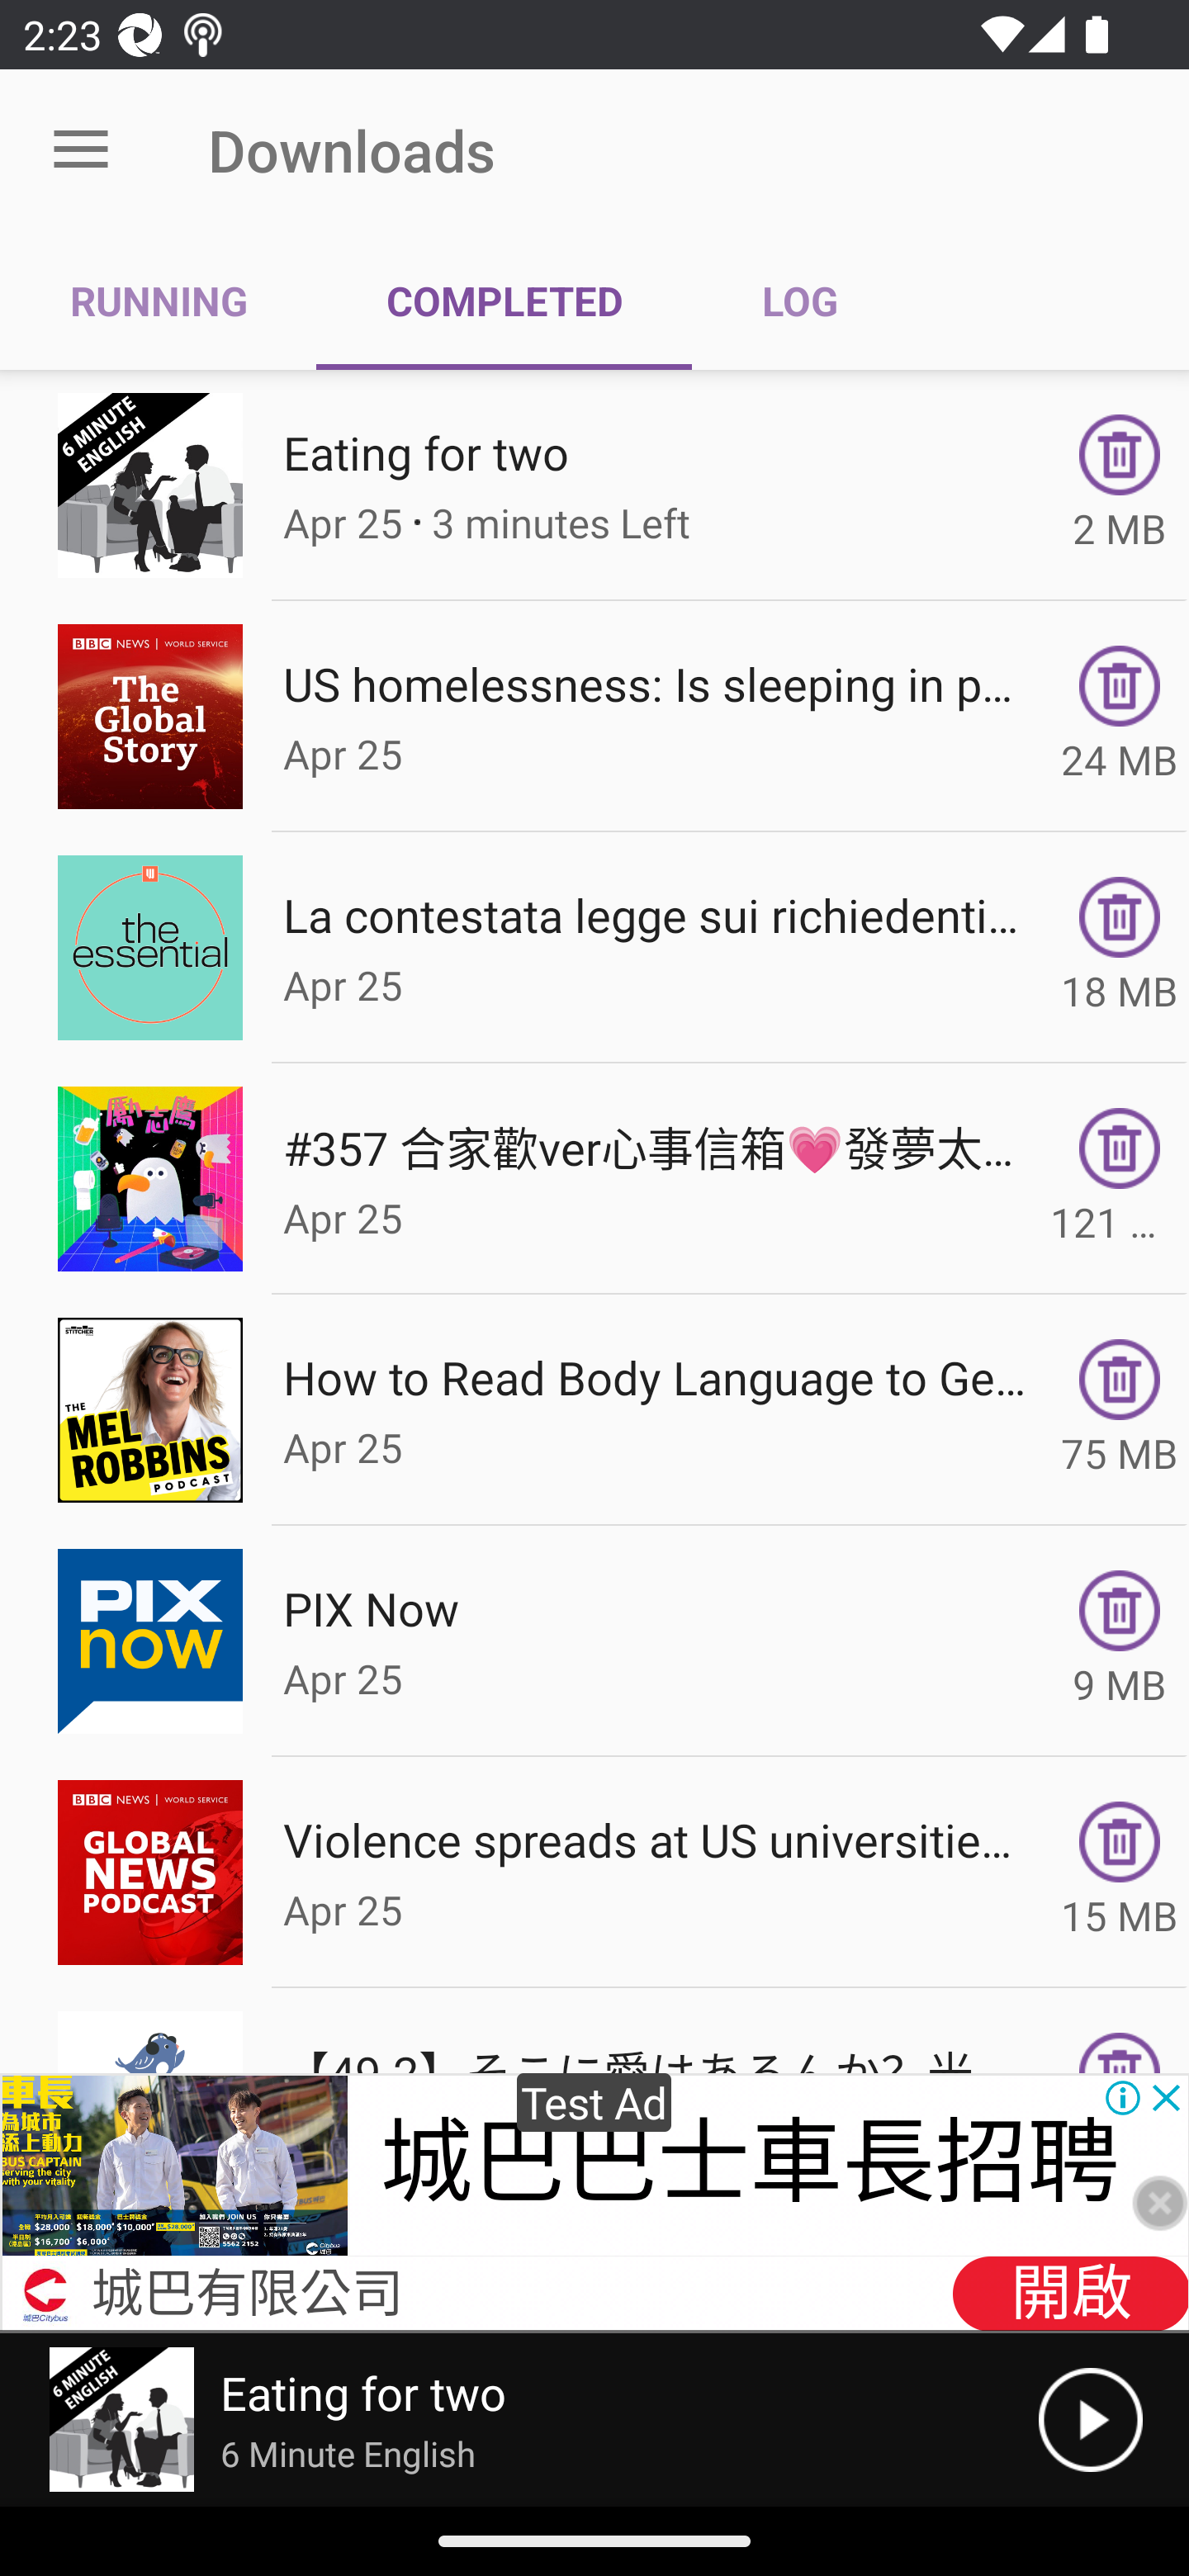 The width and height of the screenshot is (1189, 2576). I want to click on bc-recruitment, so click(46, 2294).